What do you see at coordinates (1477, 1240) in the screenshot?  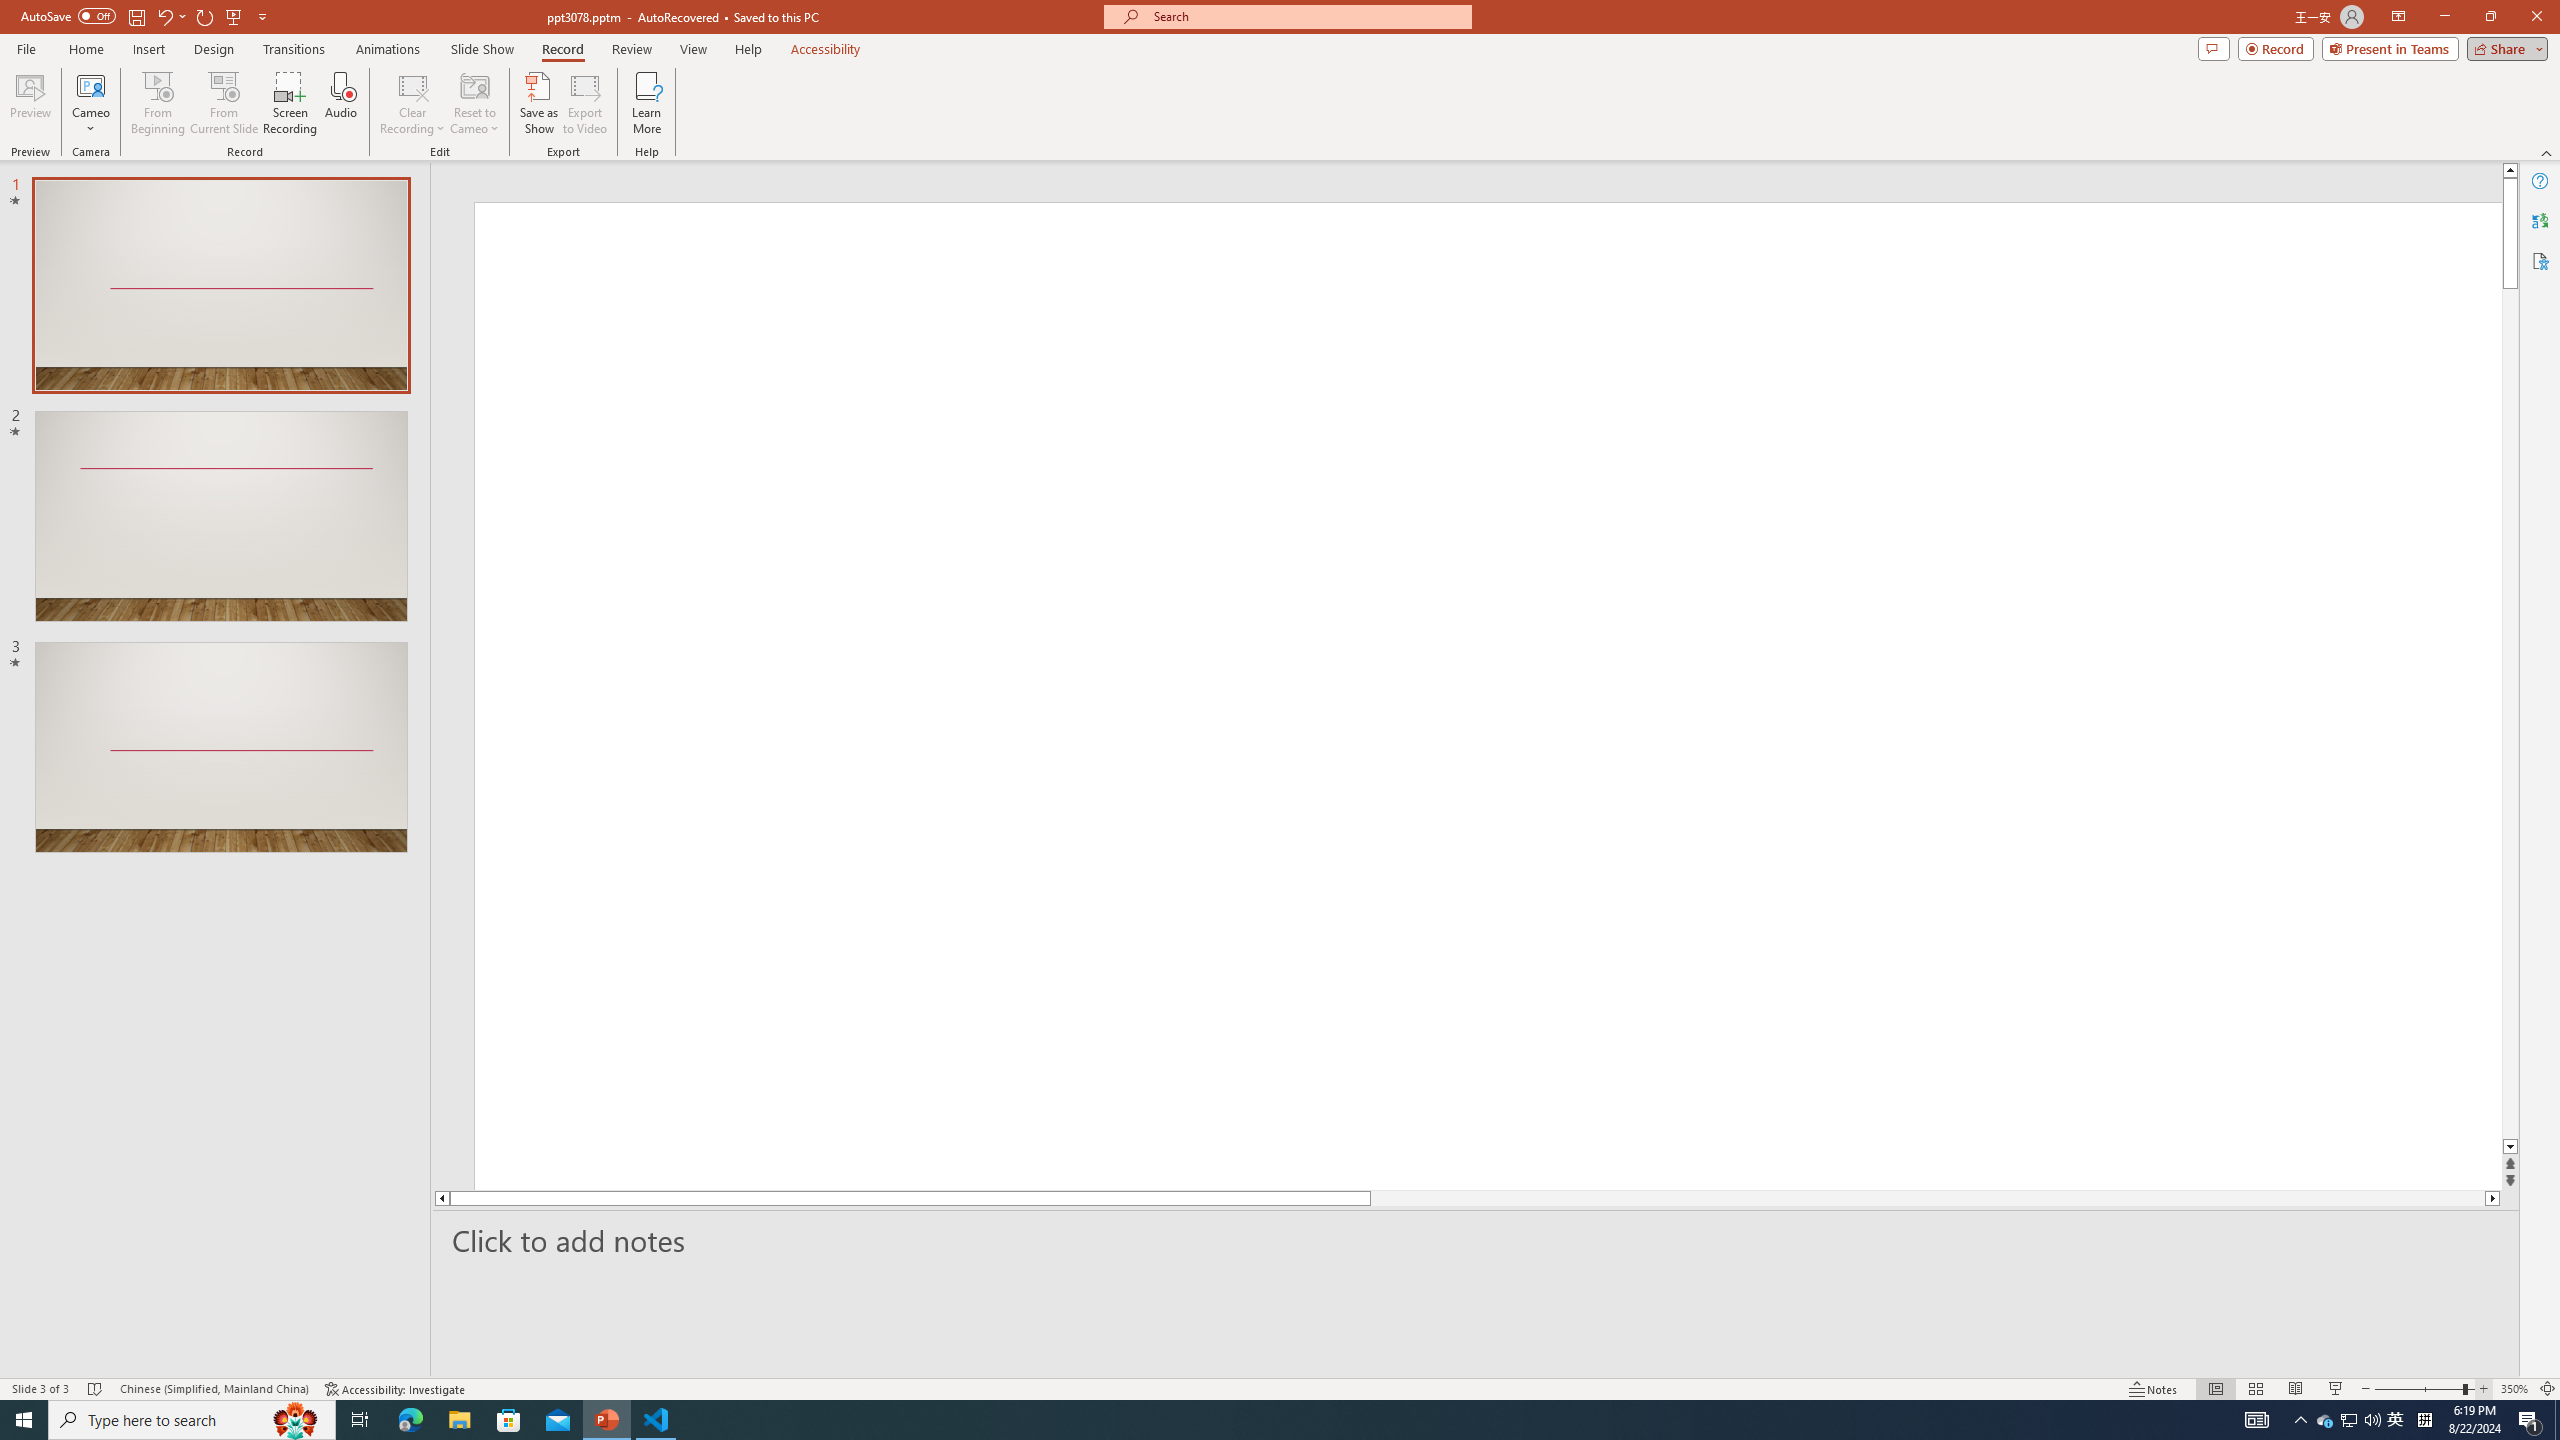 I see `Slide Notes` at bounding box center [1477, 1240].